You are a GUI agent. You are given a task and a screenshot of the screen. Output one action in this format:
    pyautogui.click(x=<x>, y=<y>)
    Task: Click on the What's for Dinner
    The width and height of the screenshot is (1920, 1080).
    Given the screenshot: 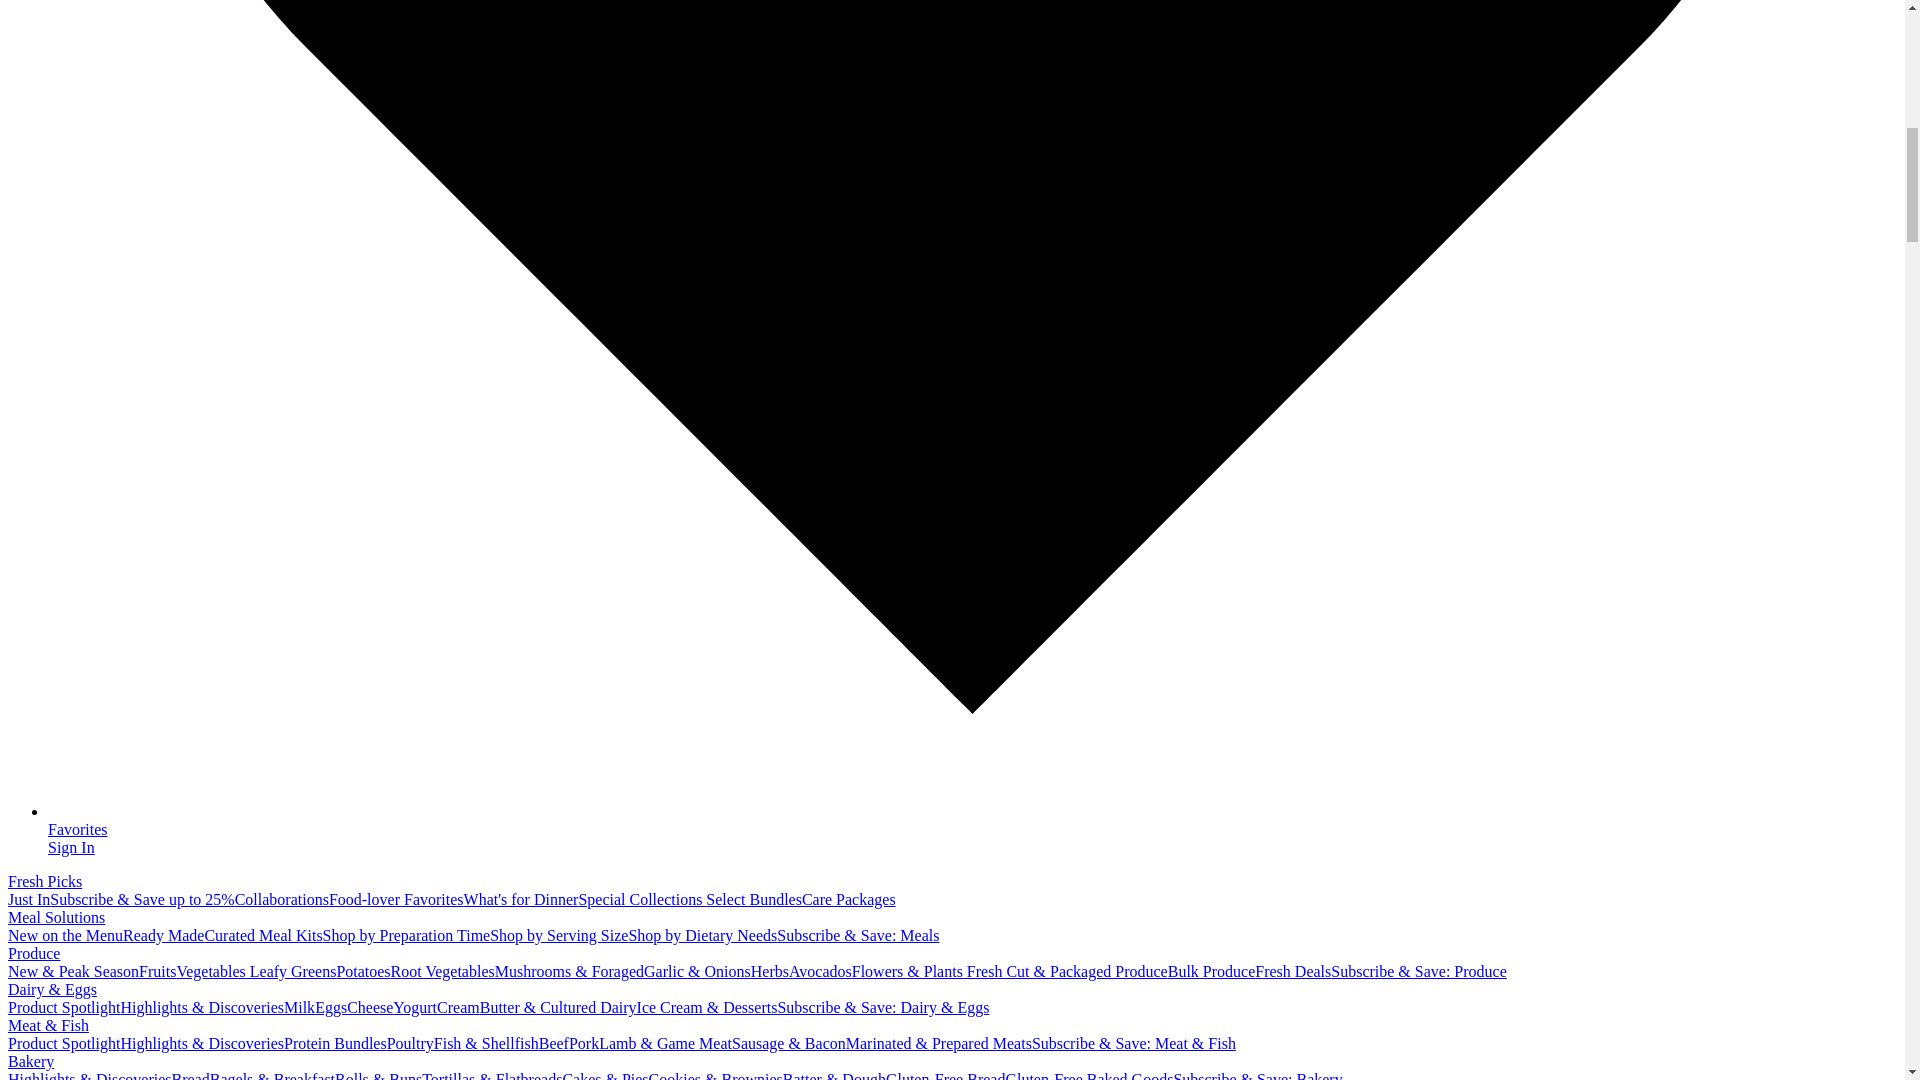 What is the action you would take?
    pyautogui.click(x=522, y=900)
    